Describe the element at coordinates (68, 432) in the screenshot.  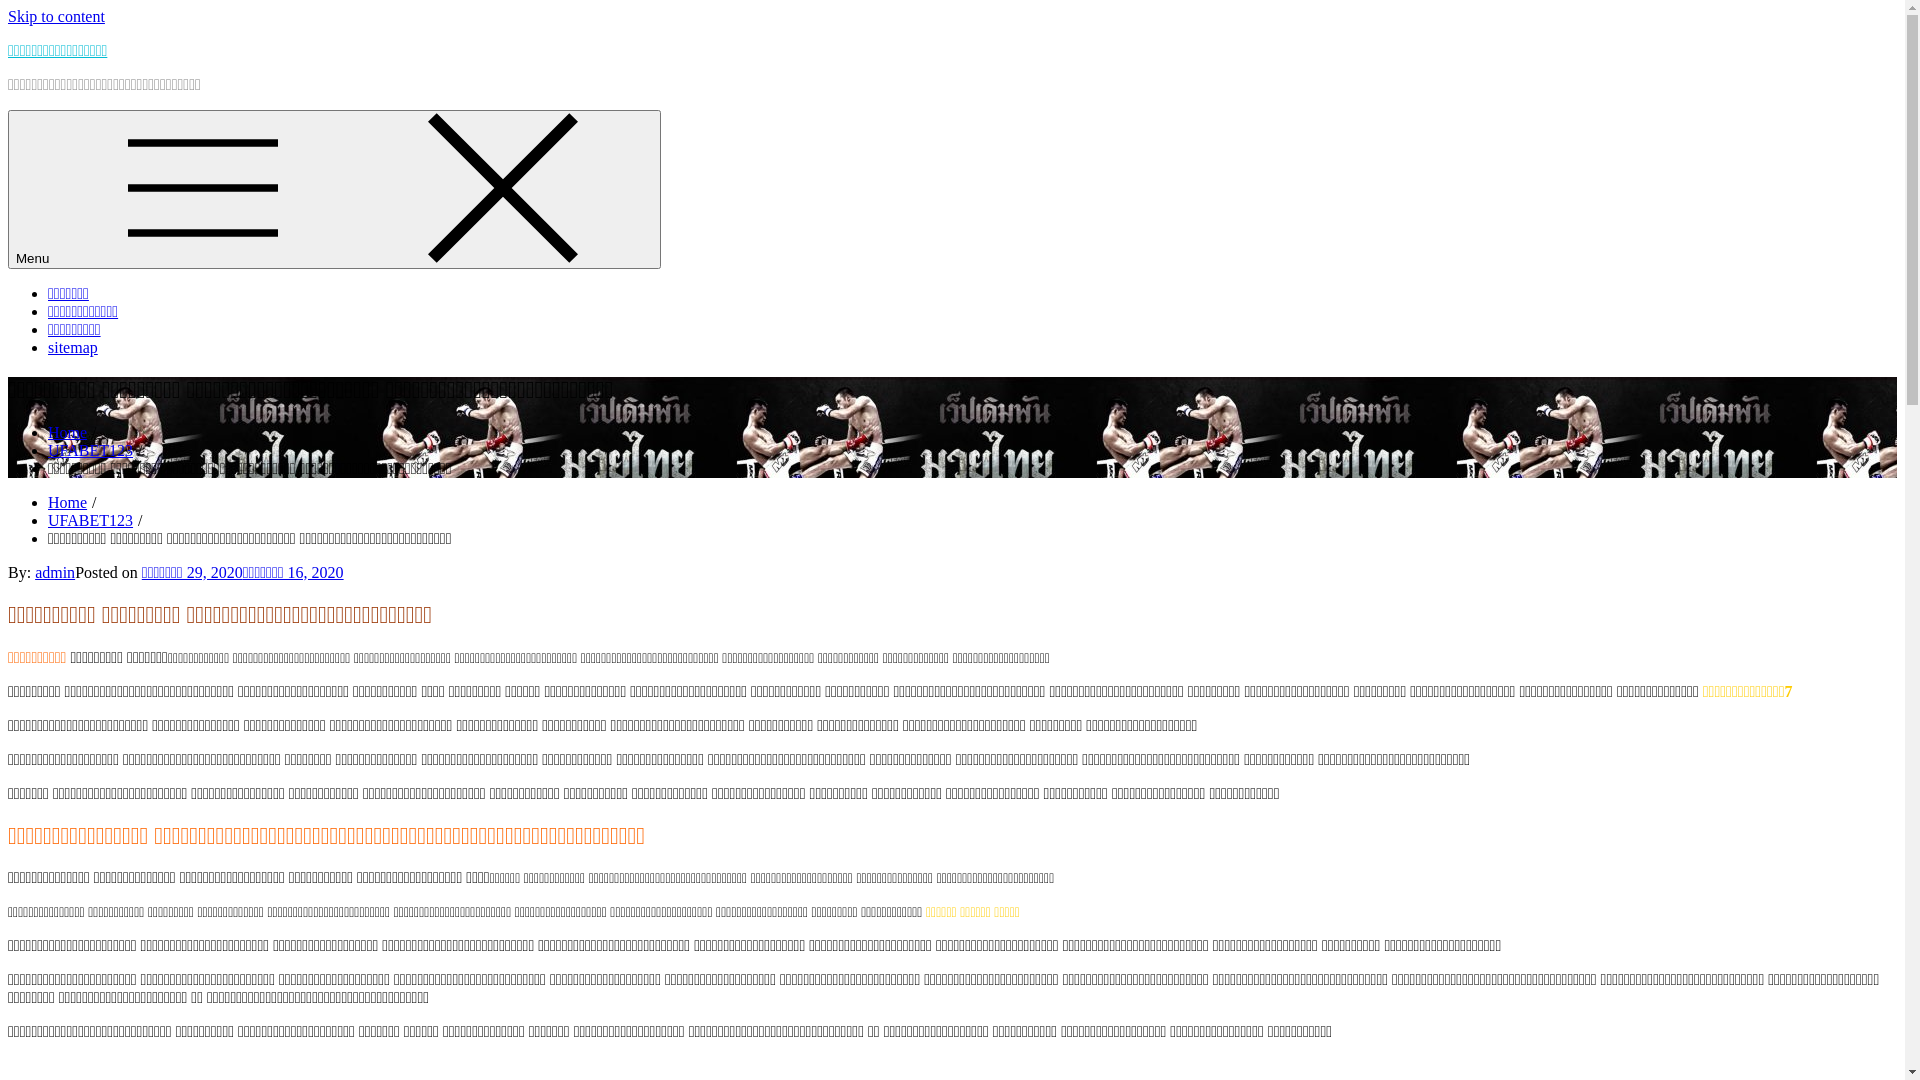
I see `Home` at that location.